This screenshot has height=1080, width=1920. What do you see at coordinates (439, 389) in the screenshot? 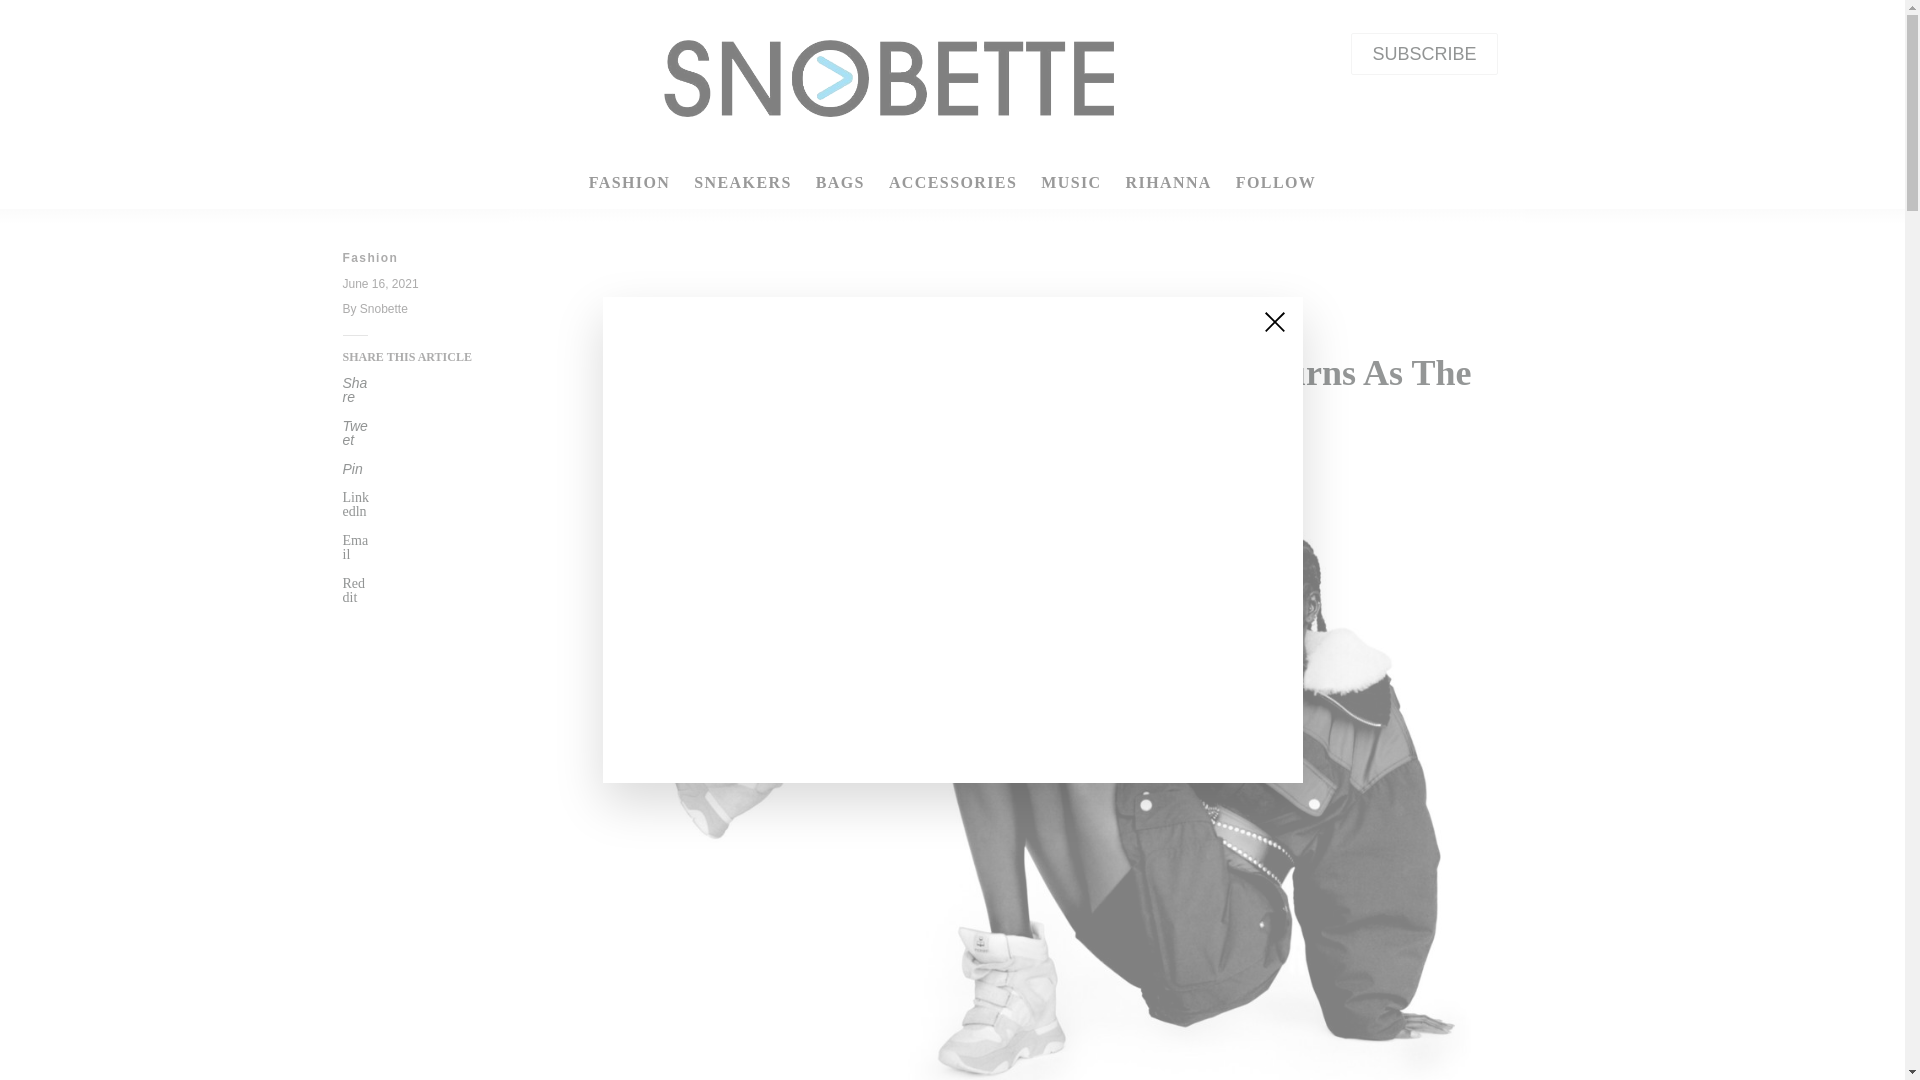
I see `Share` at bounding box center [439, 389].